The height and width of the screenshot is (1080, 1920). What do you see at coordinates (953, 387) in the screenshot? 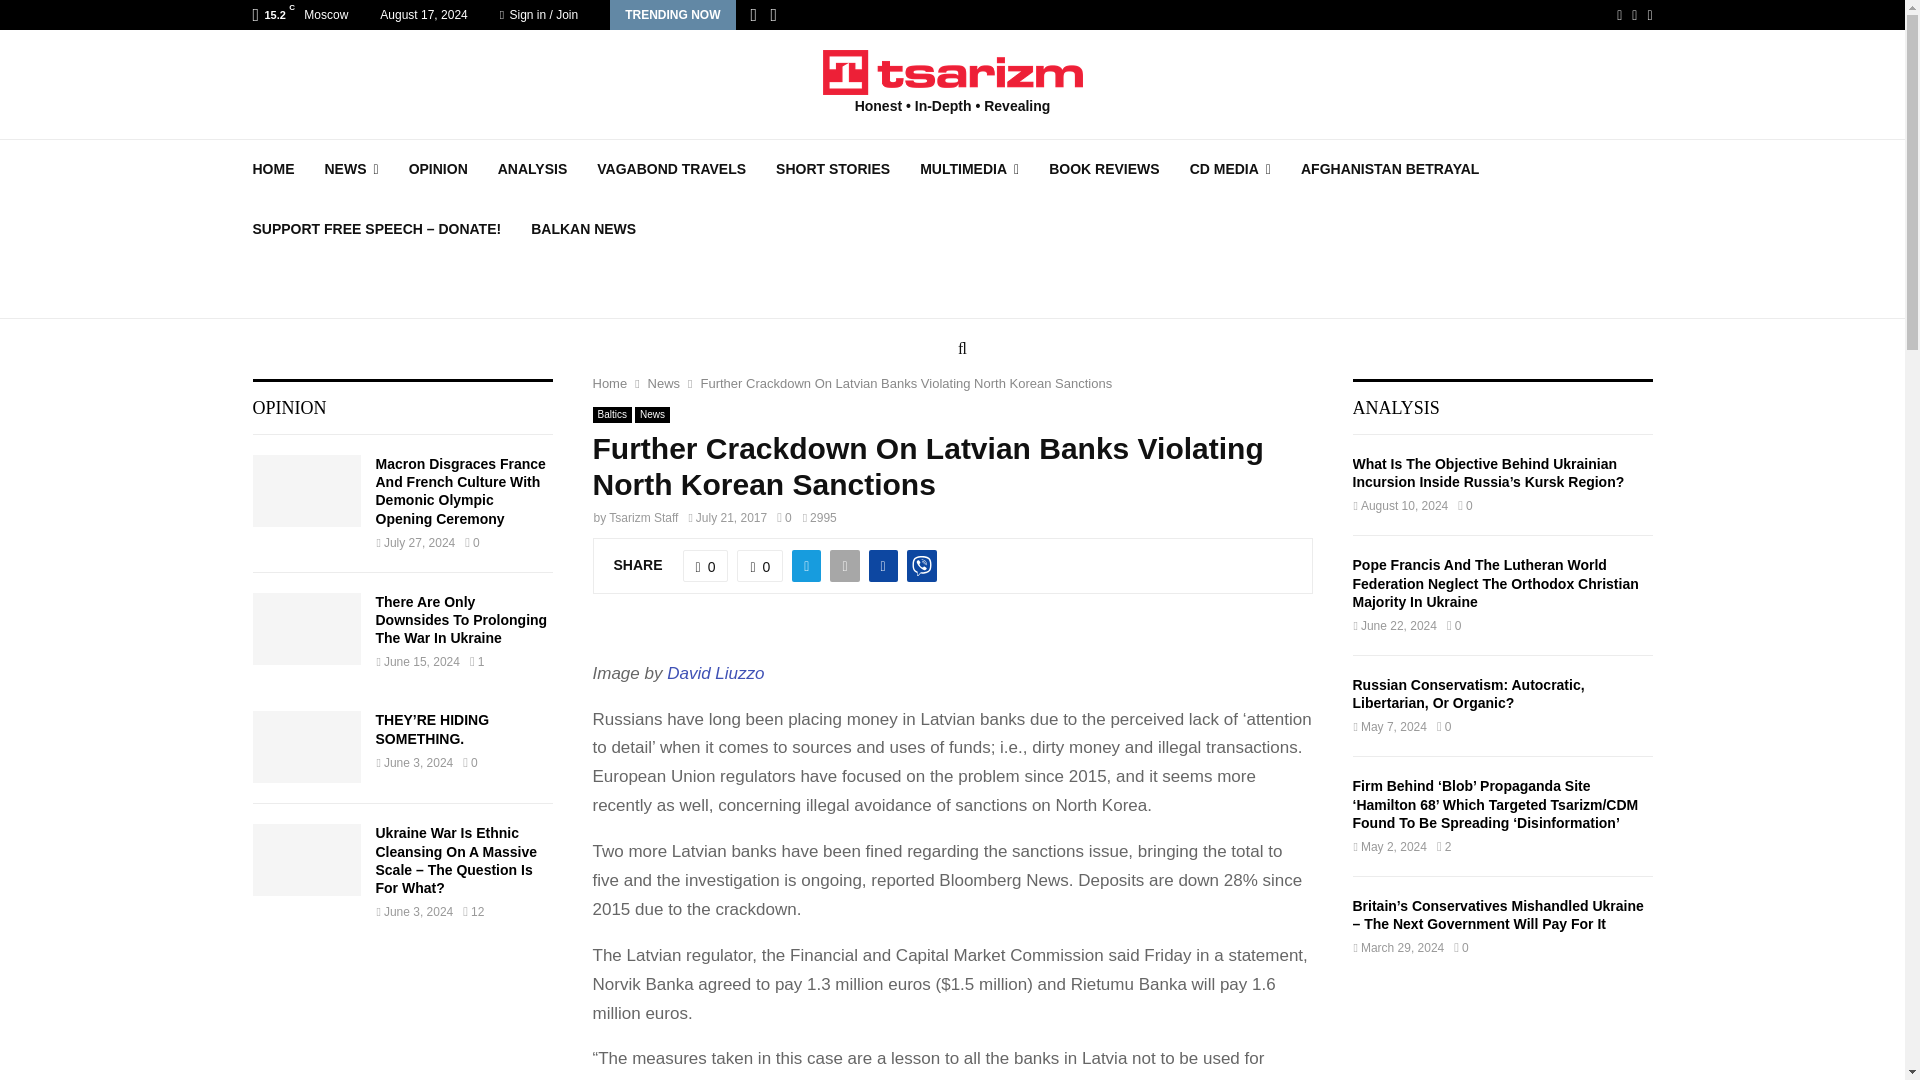
I see `Login to your account` at bounding box center [953, 387].